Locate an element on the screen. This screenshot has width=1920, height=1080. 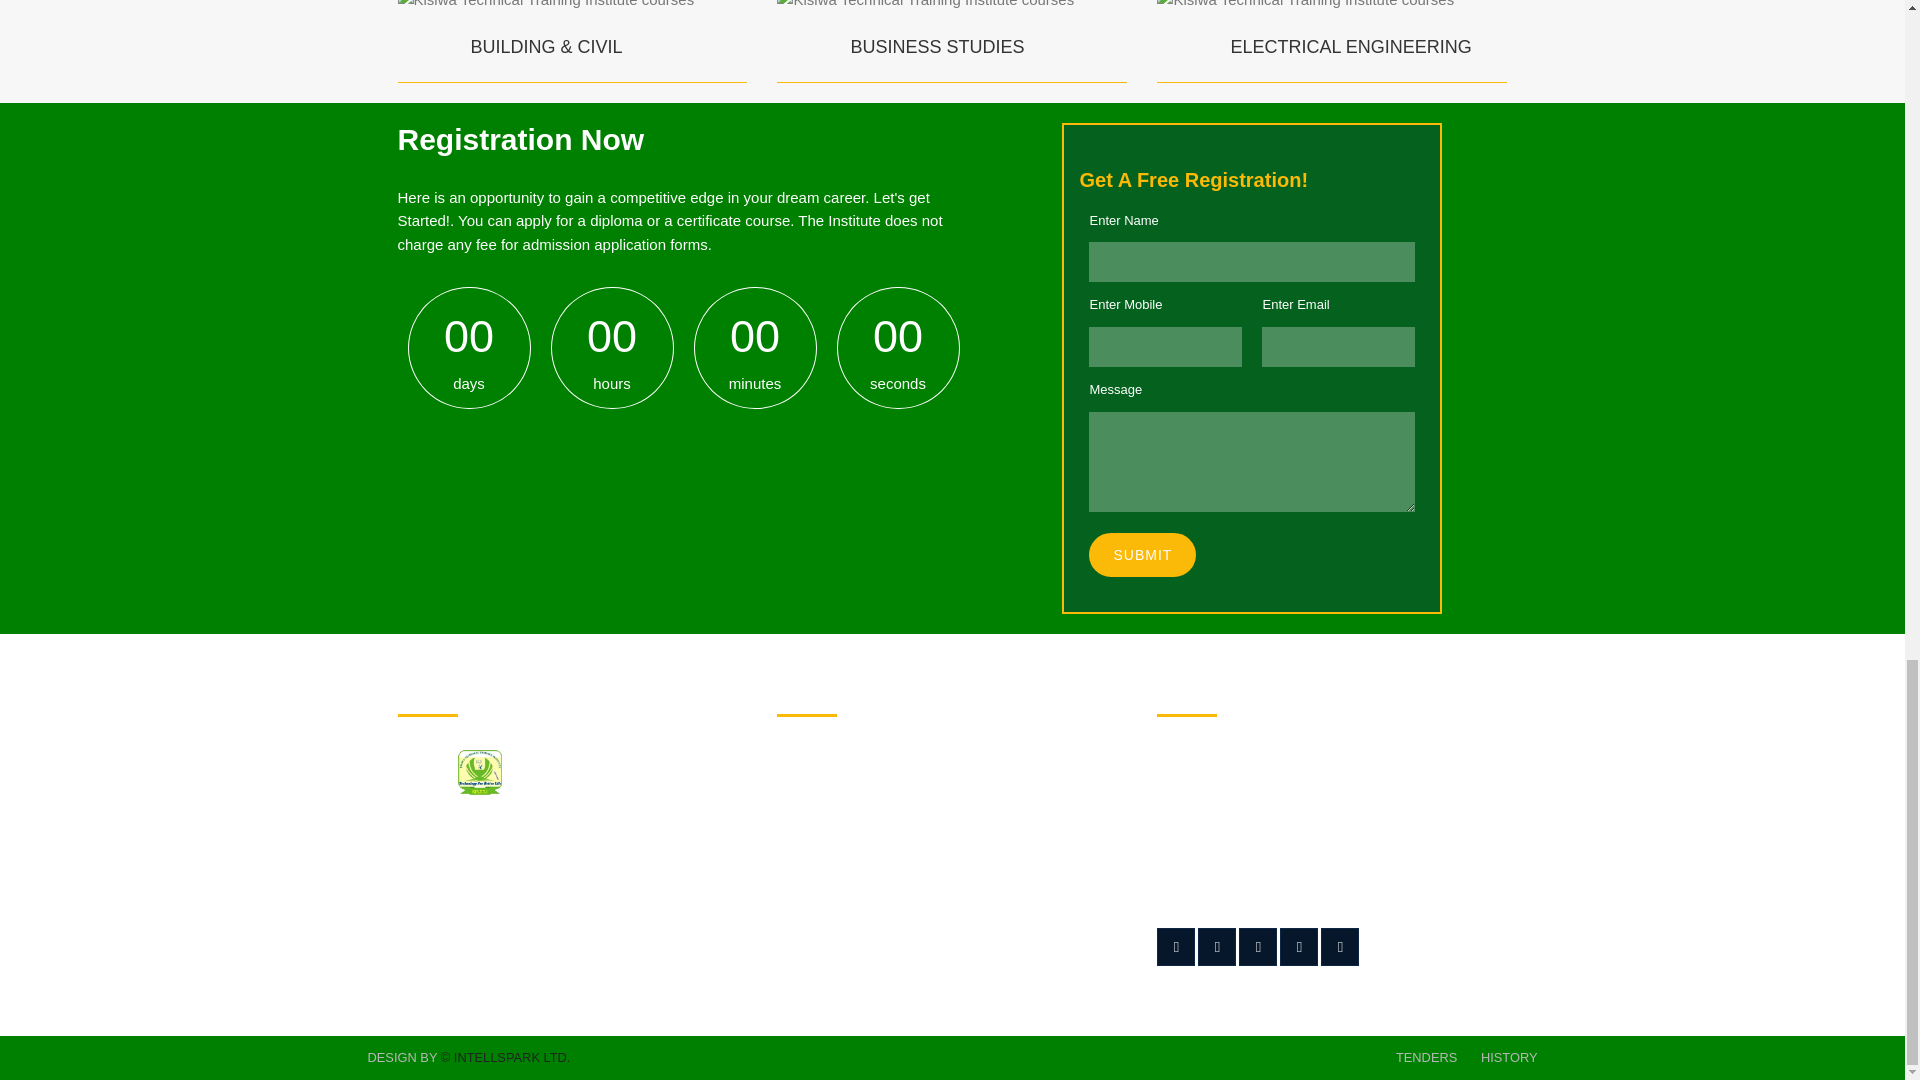
Gallery is located at coordinates (988, 844).